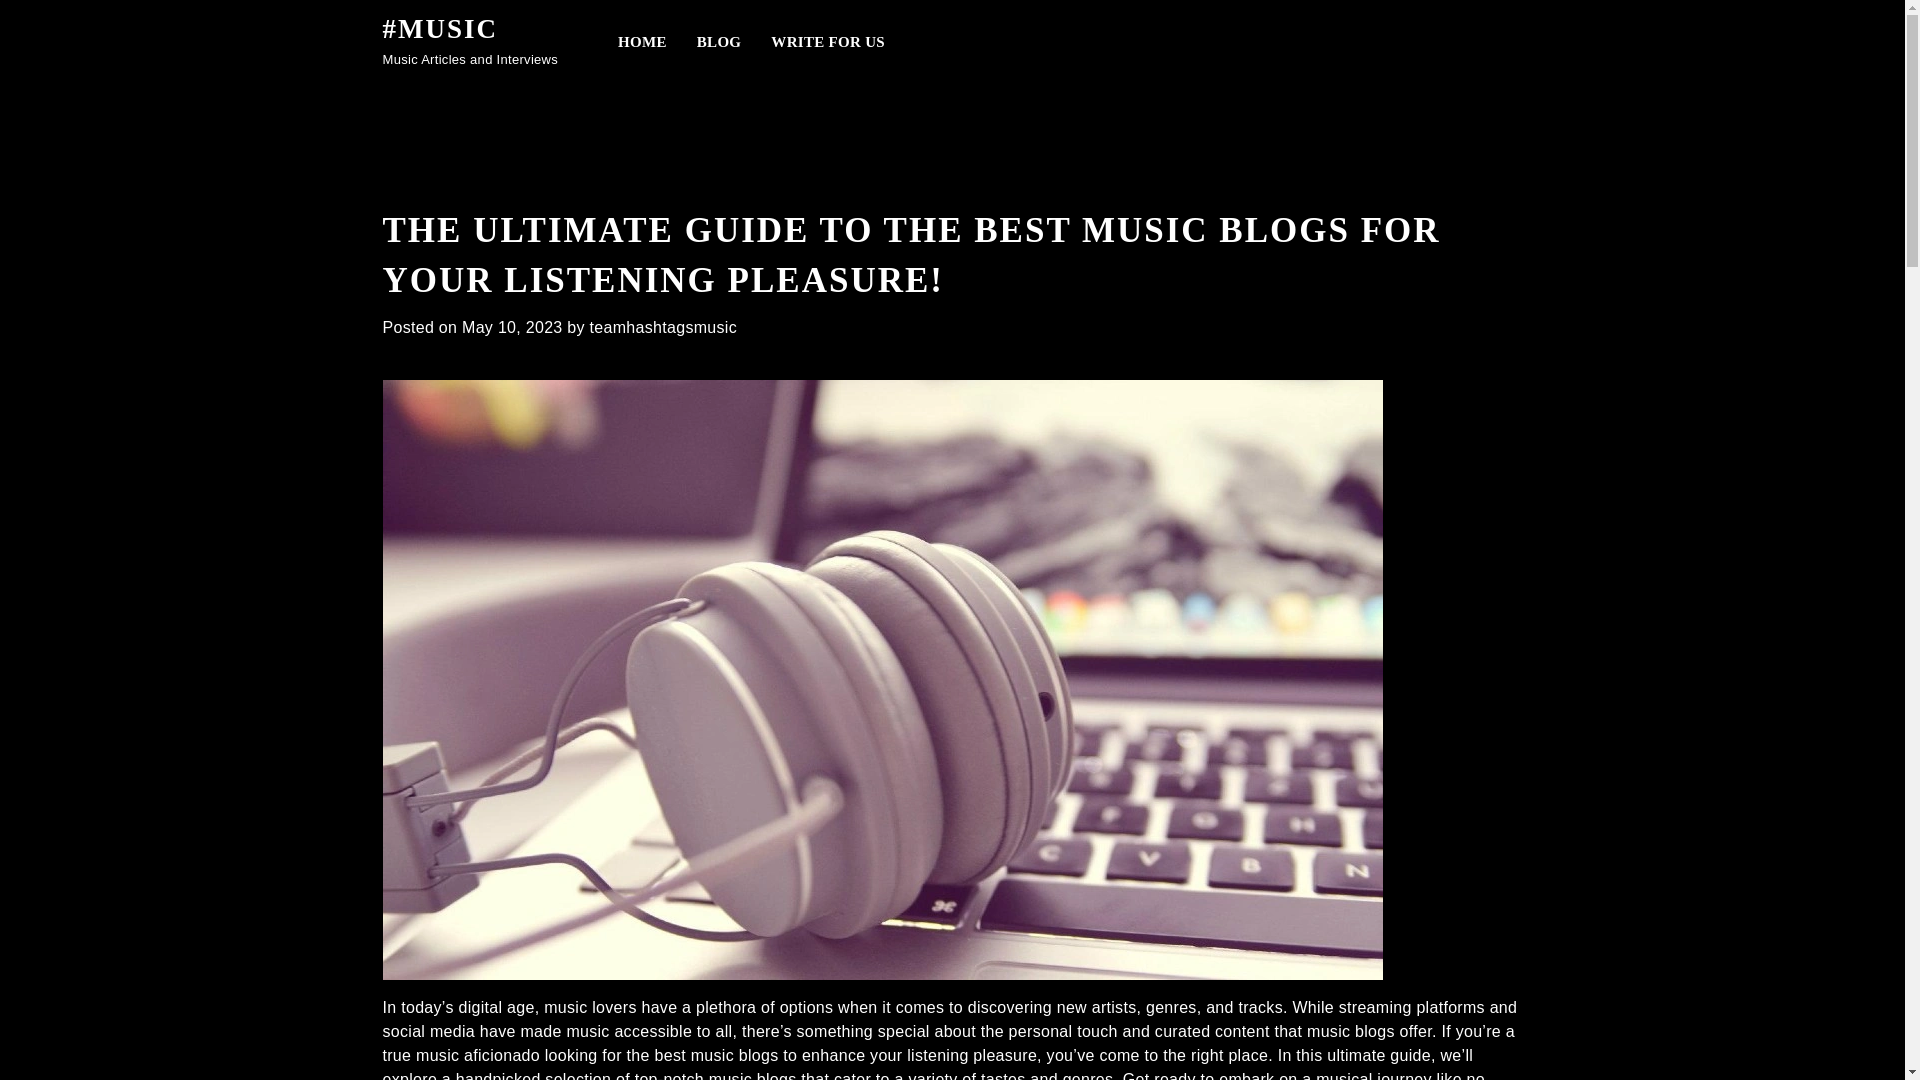  What do you see at coordinates (663, 326) in the screenshot?
I see `teamhashtagsmusic` at bounding box center [663, 326].